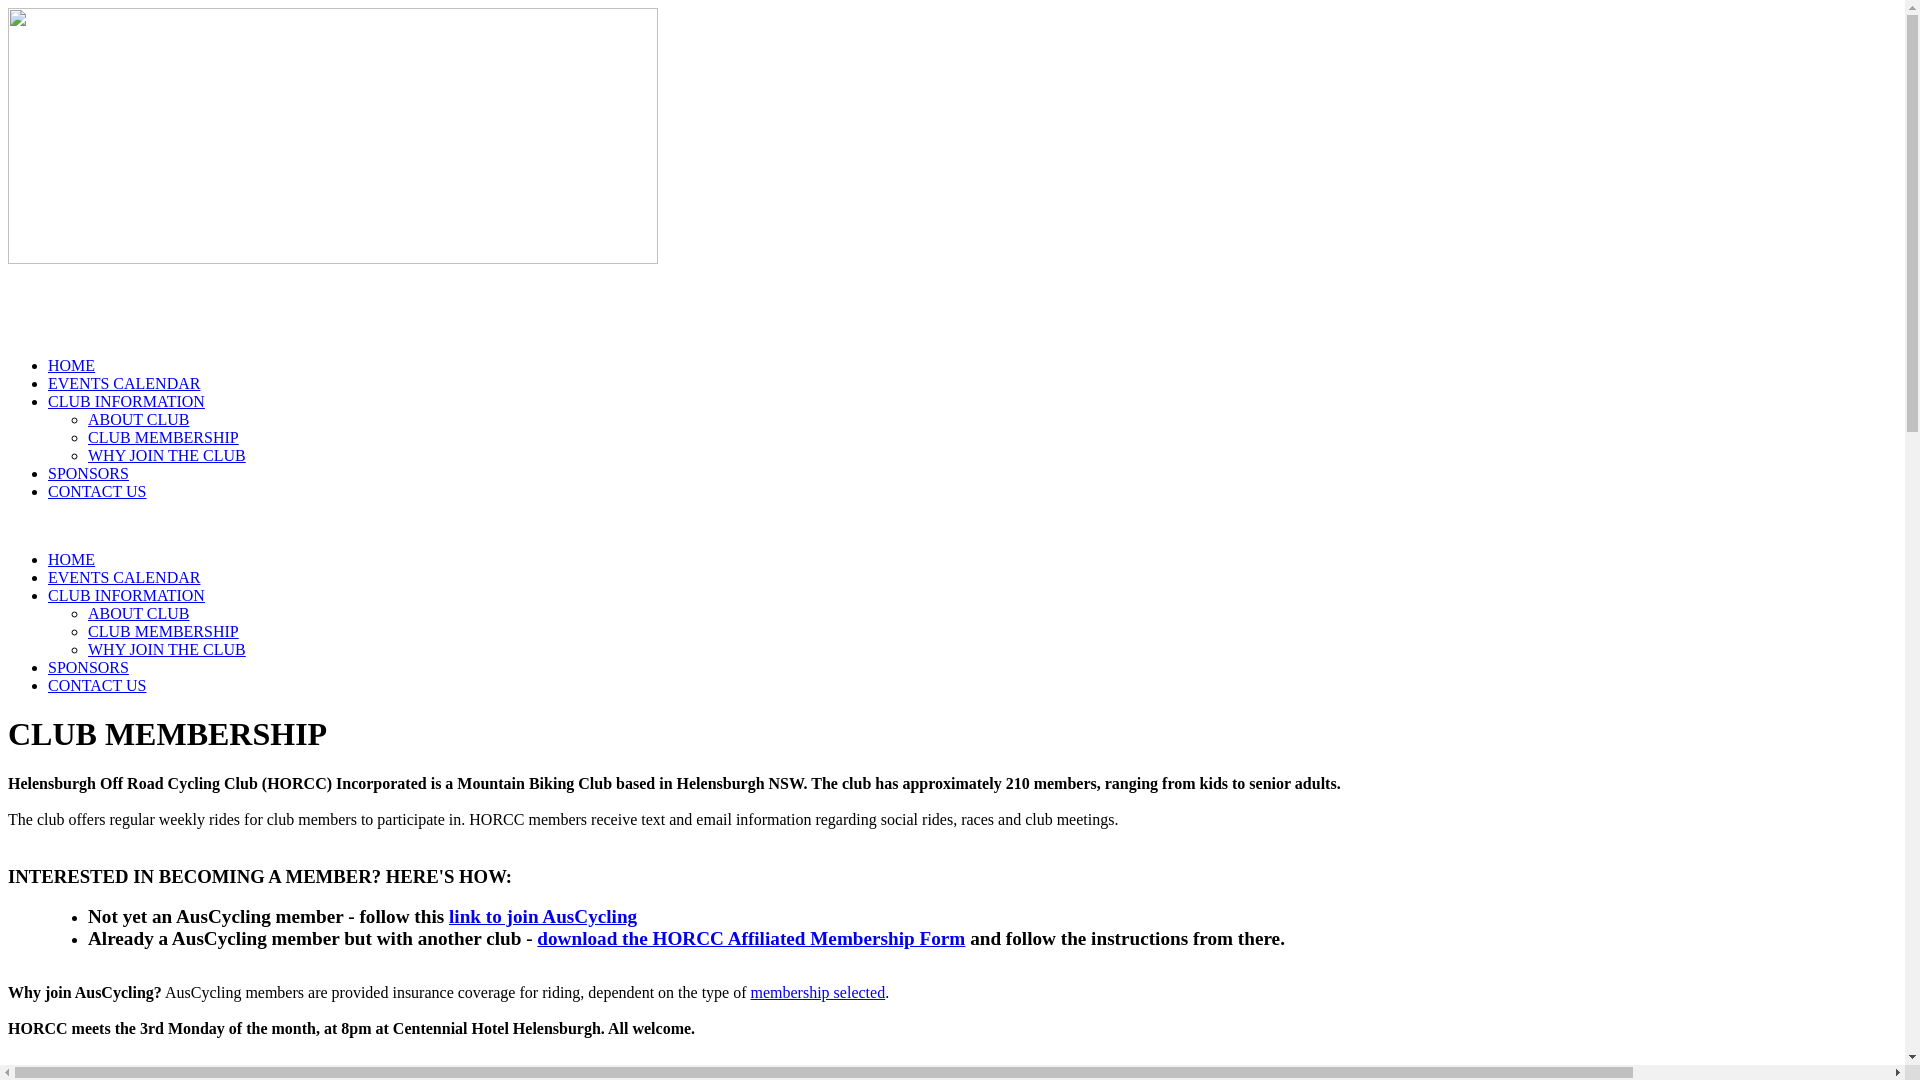 This screenshot has height=1080, width=1920. I want to click on CLUB MEMBERSHIP, so click(164, 632).